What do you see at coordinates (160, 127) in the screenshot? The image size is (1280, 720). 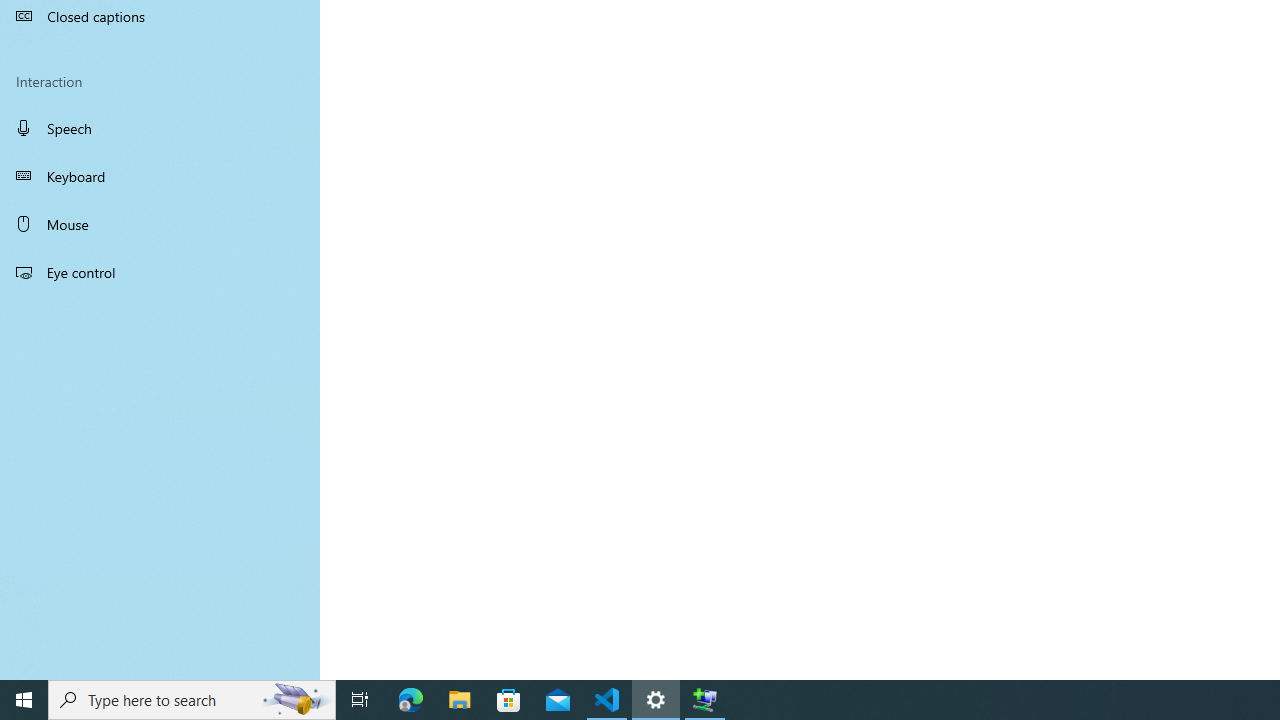 I see `Speech` at bounding box center [160, 127].